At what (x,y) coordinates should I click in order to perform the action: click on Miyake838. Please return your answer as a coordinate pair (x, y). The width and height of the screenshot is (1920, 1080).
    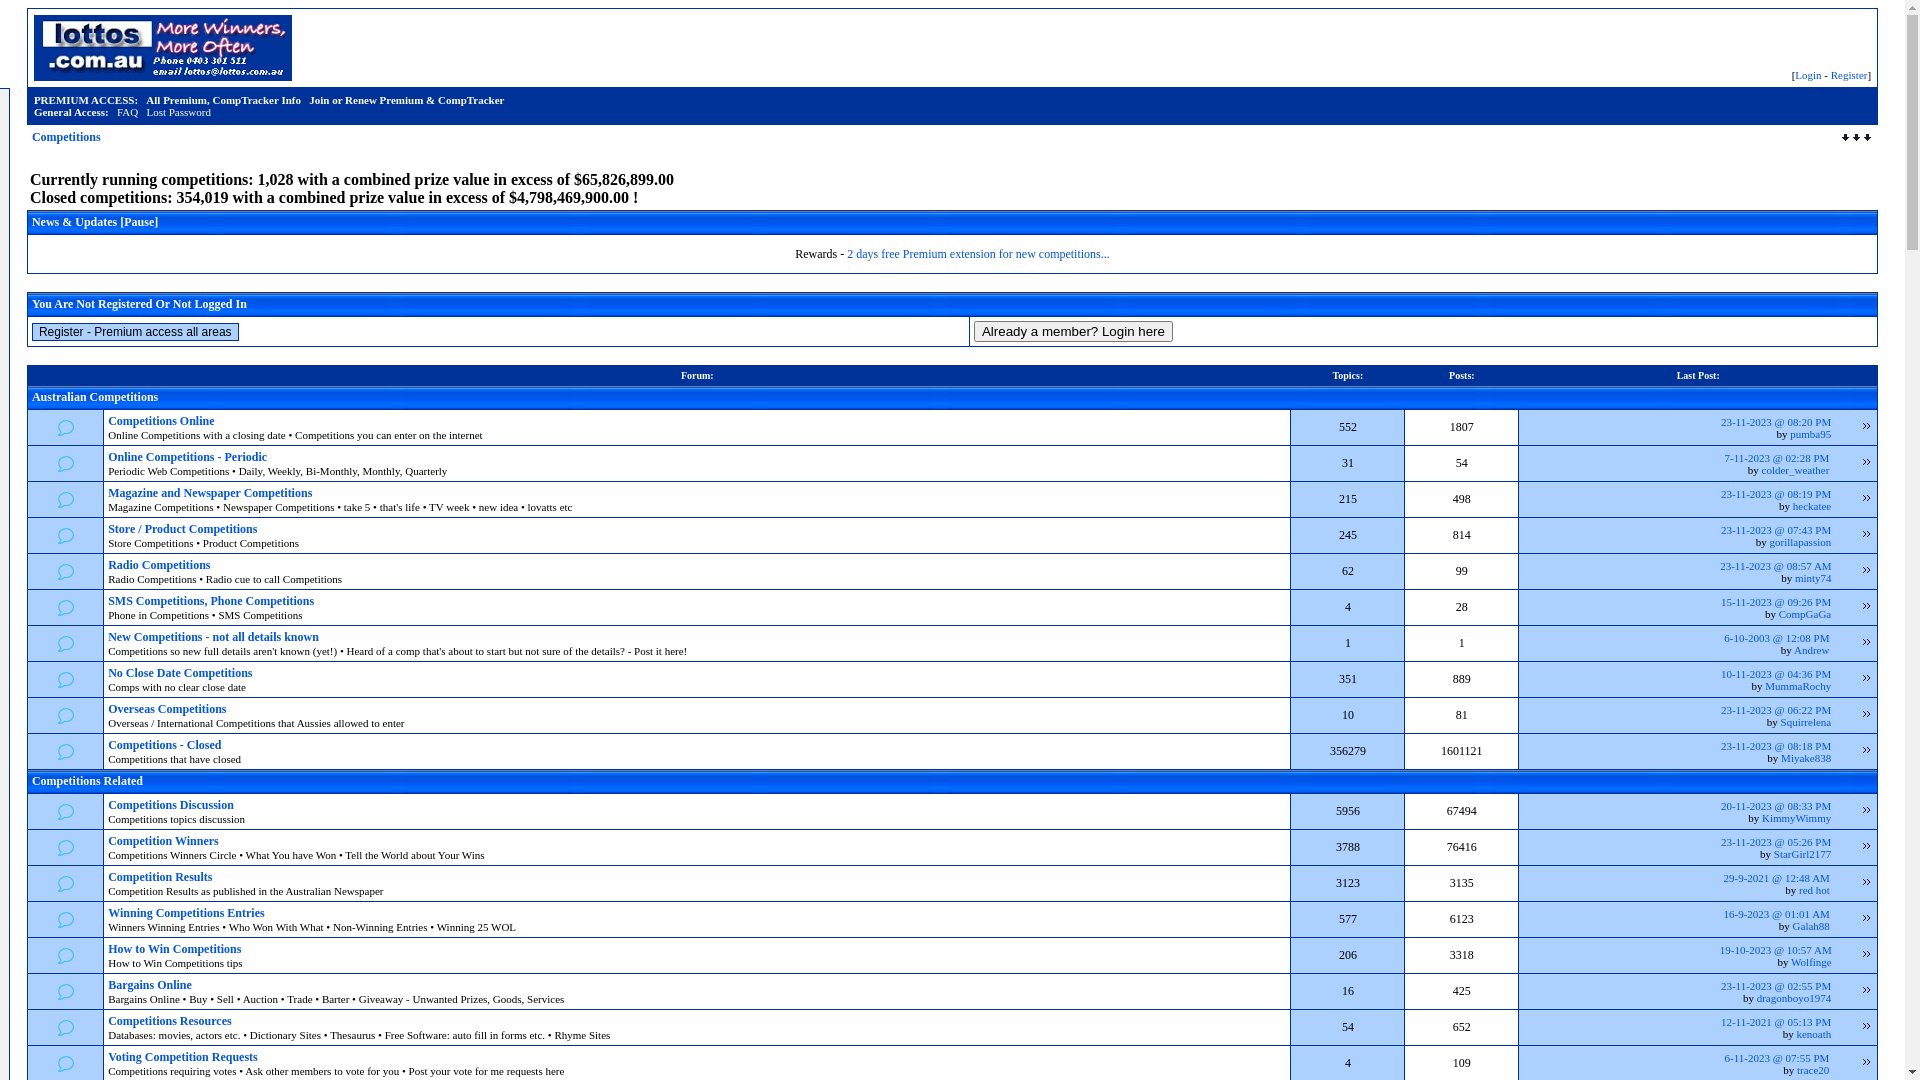
    Looking at the image, I should click on (1806, 758).